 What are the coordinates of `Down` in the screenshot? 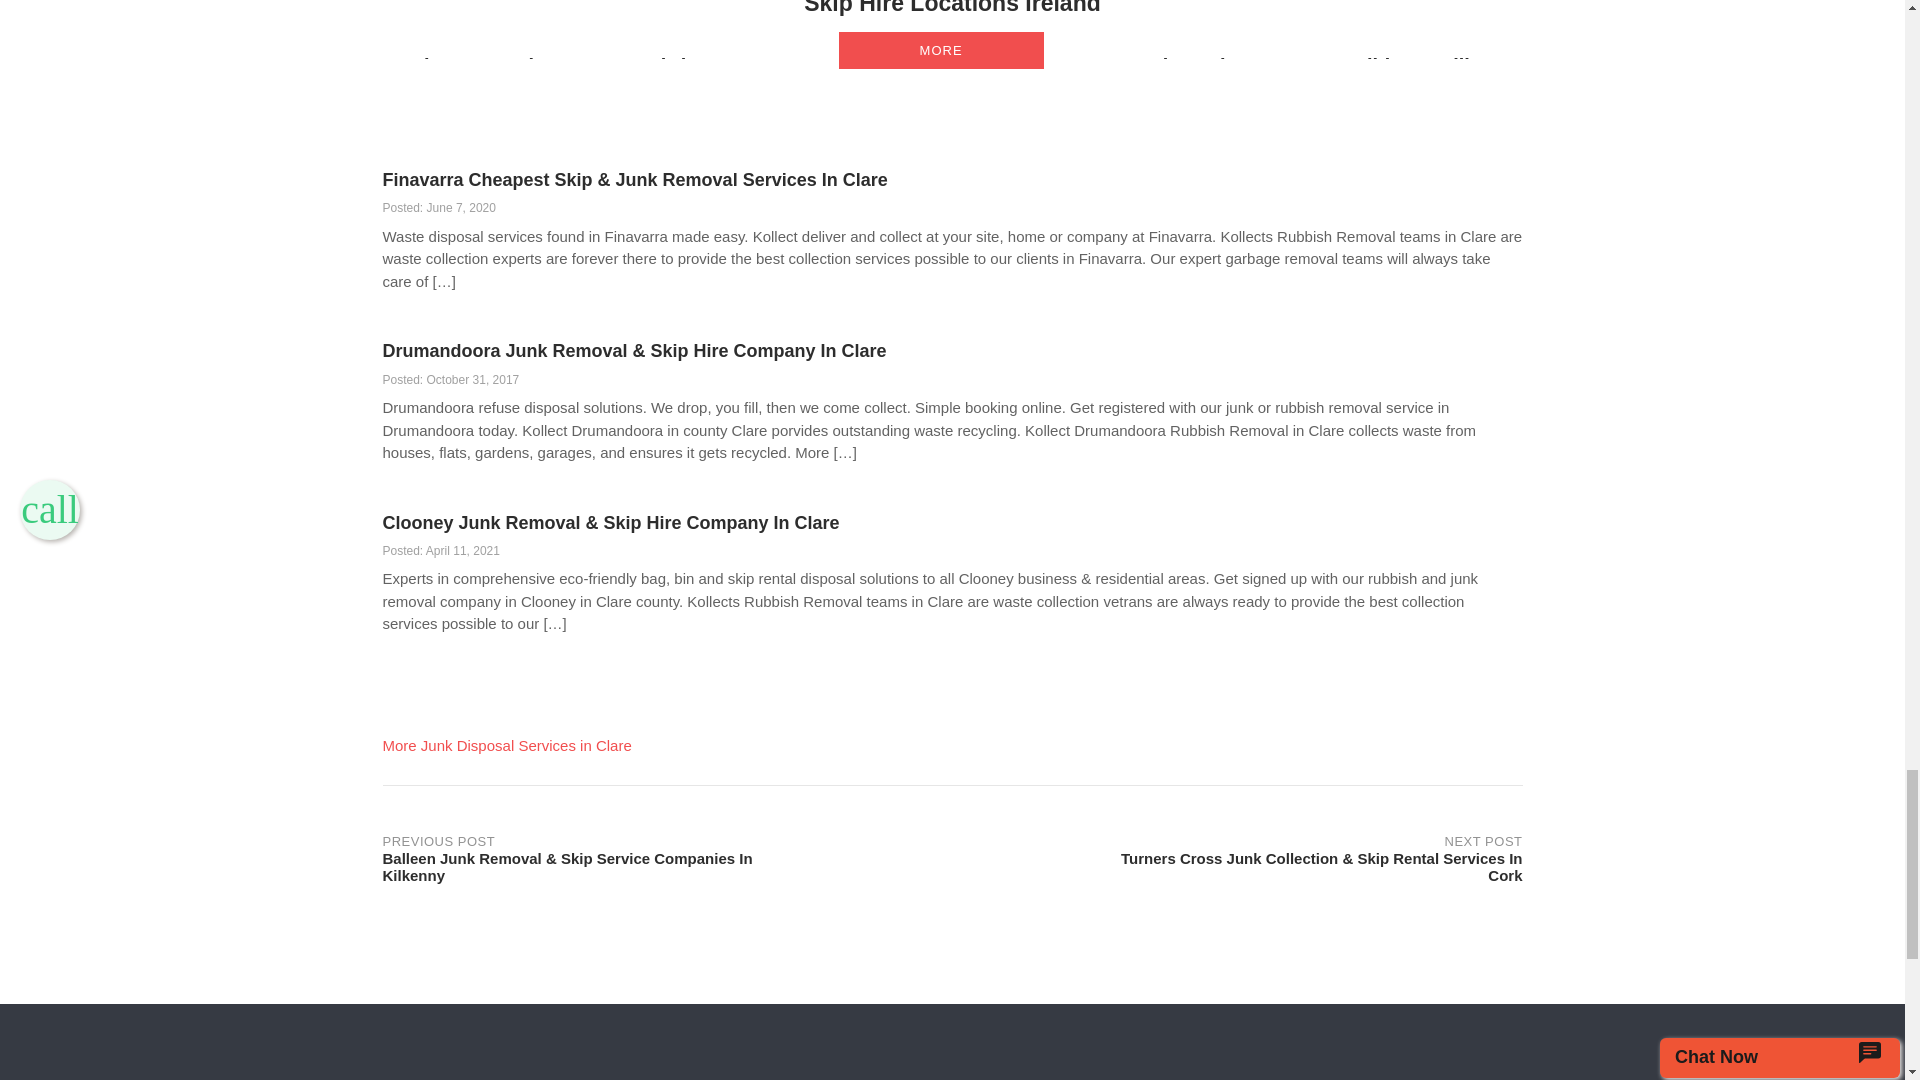 It's located at (1021, 66).